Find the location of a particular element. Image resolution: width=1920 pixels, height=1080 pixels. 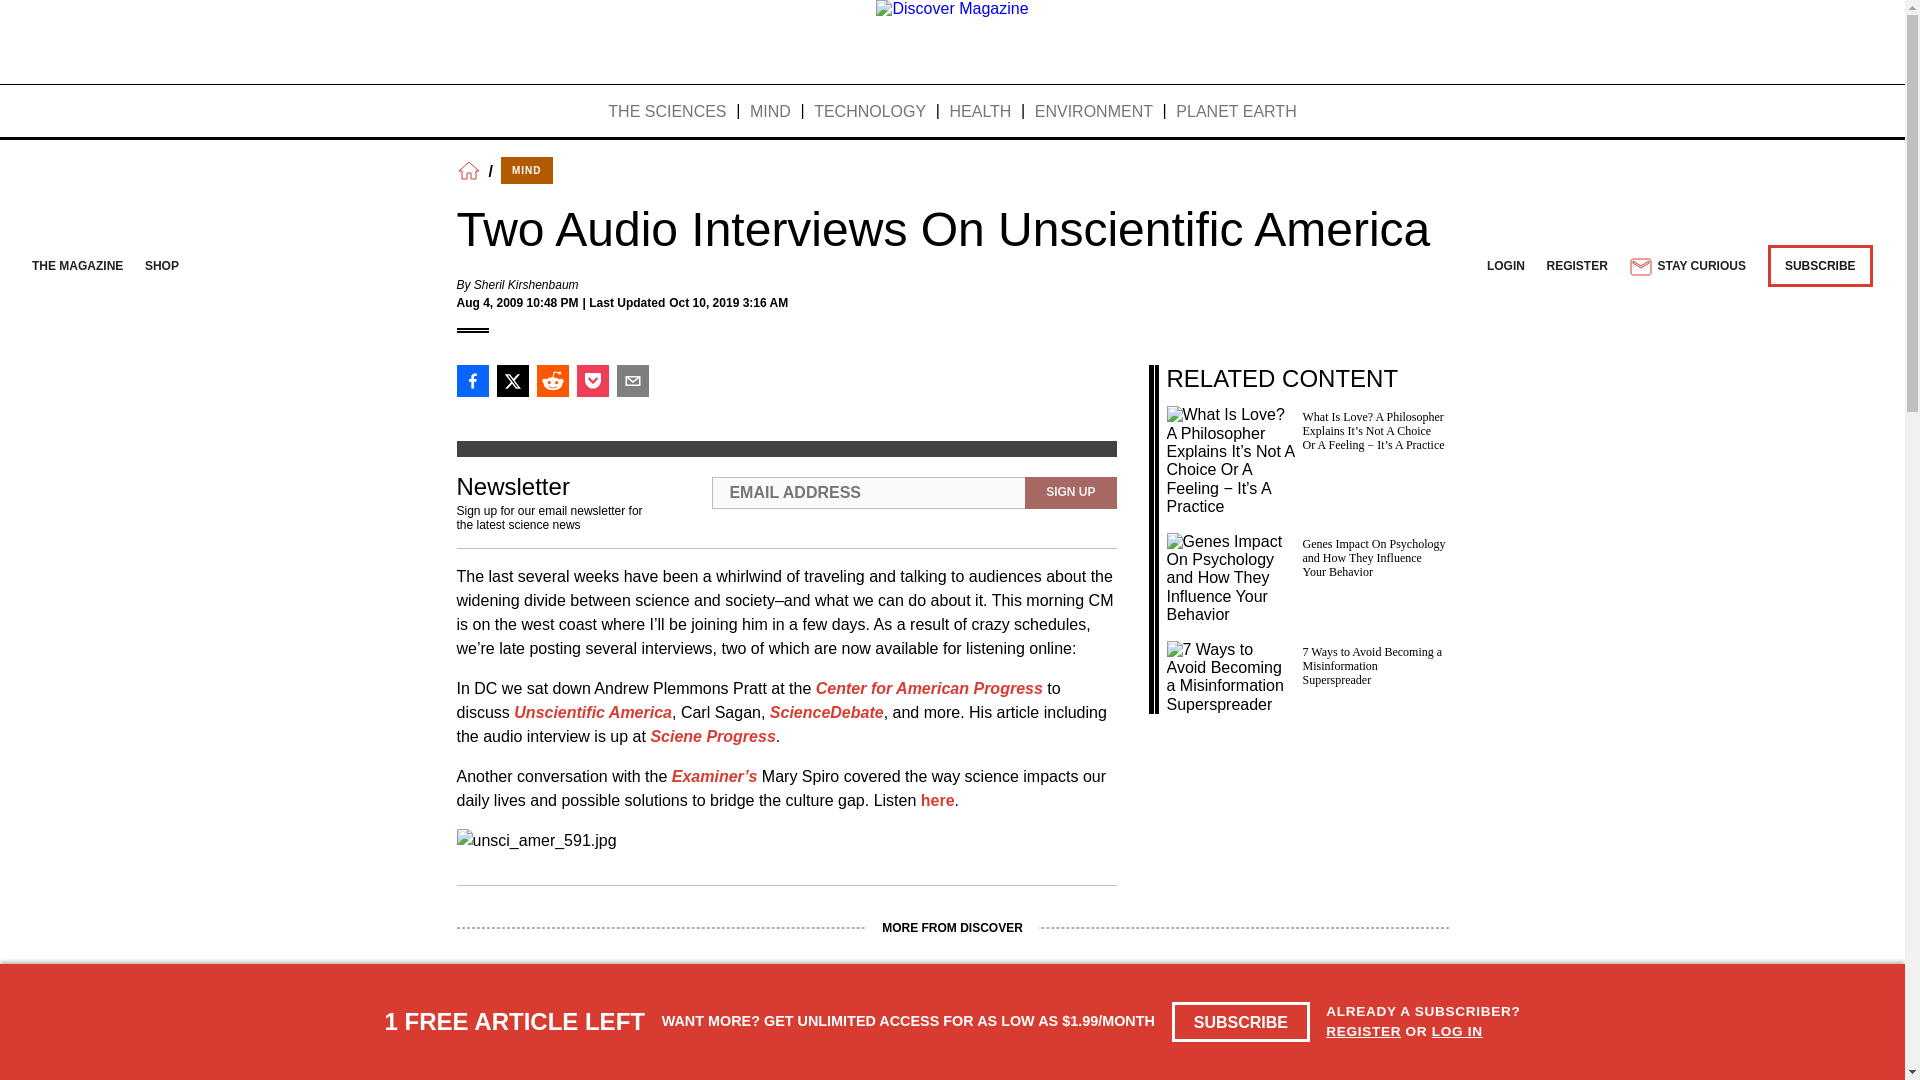

Sheril Kirshenbaum is located at coordinates (526, 284).